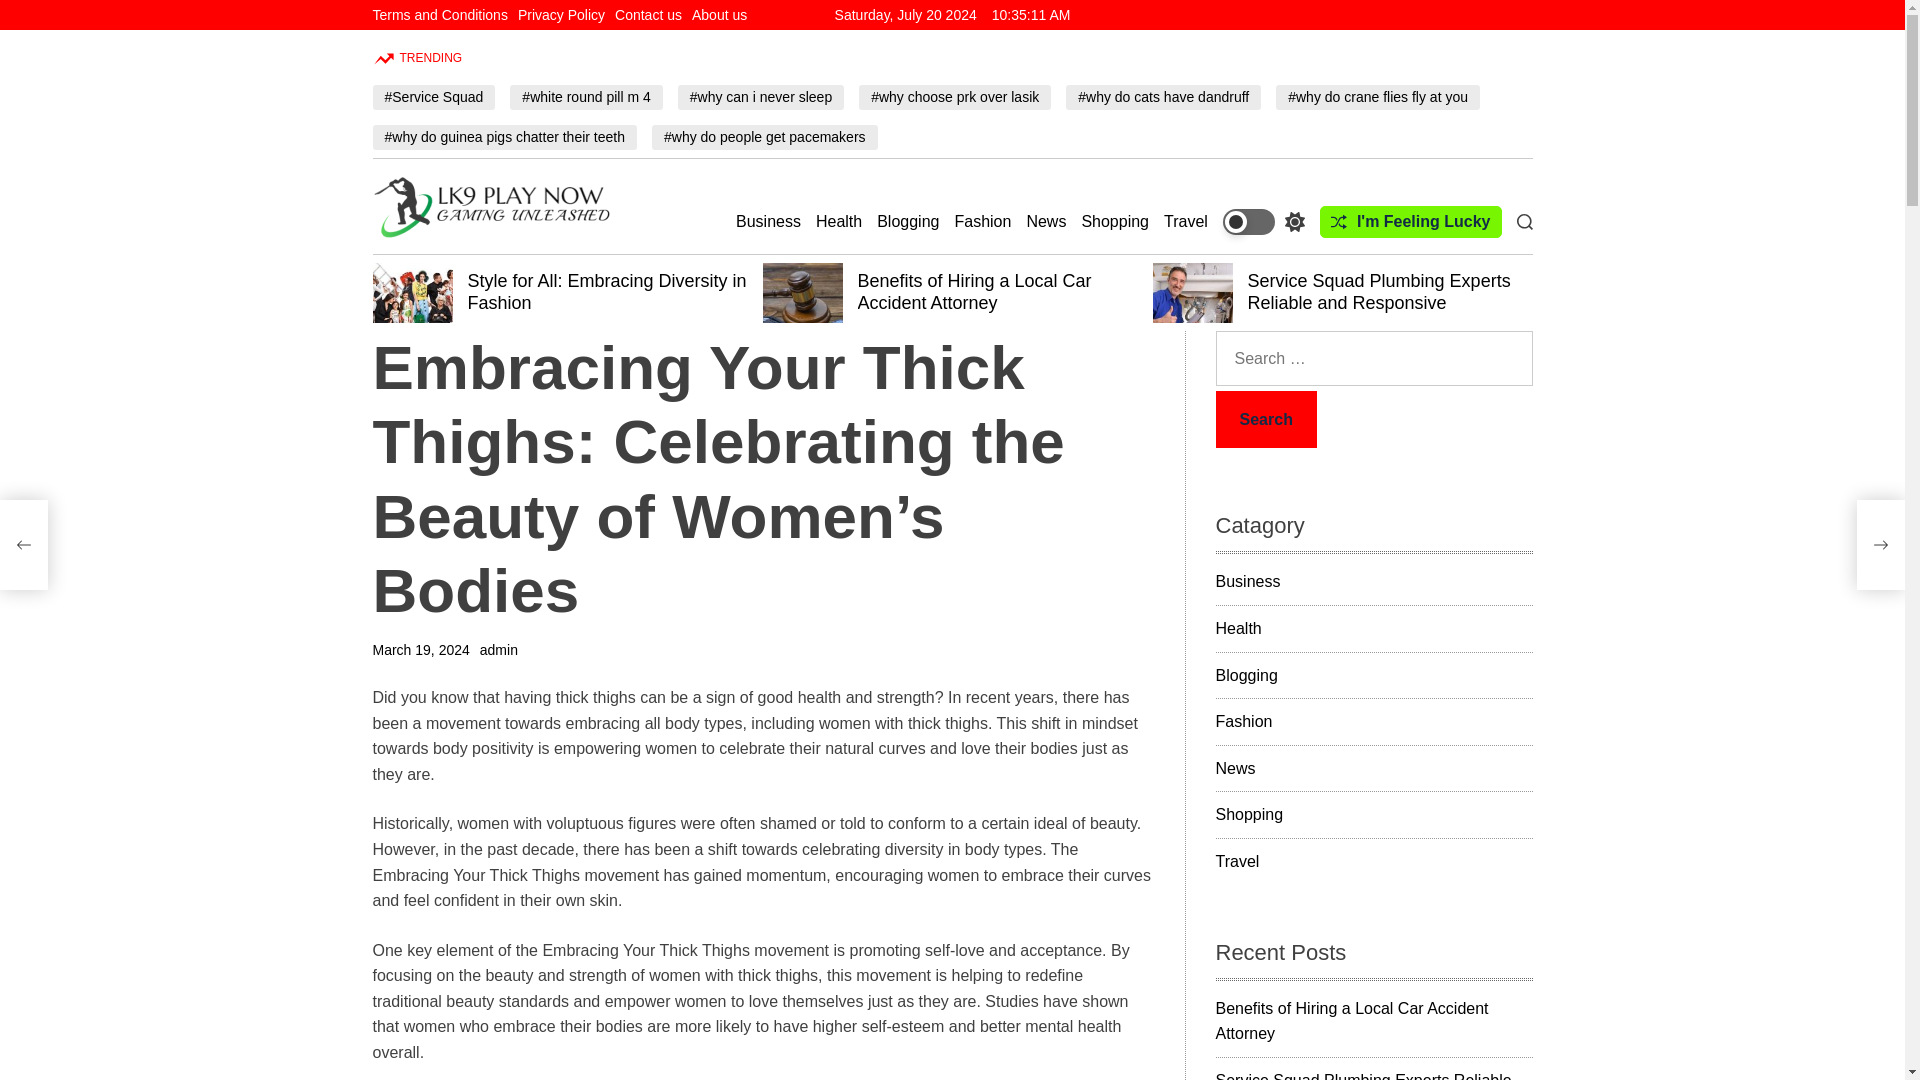  Describe the element at coordinates (1185, 221) in the screenshot. I see `Travel` at that location.